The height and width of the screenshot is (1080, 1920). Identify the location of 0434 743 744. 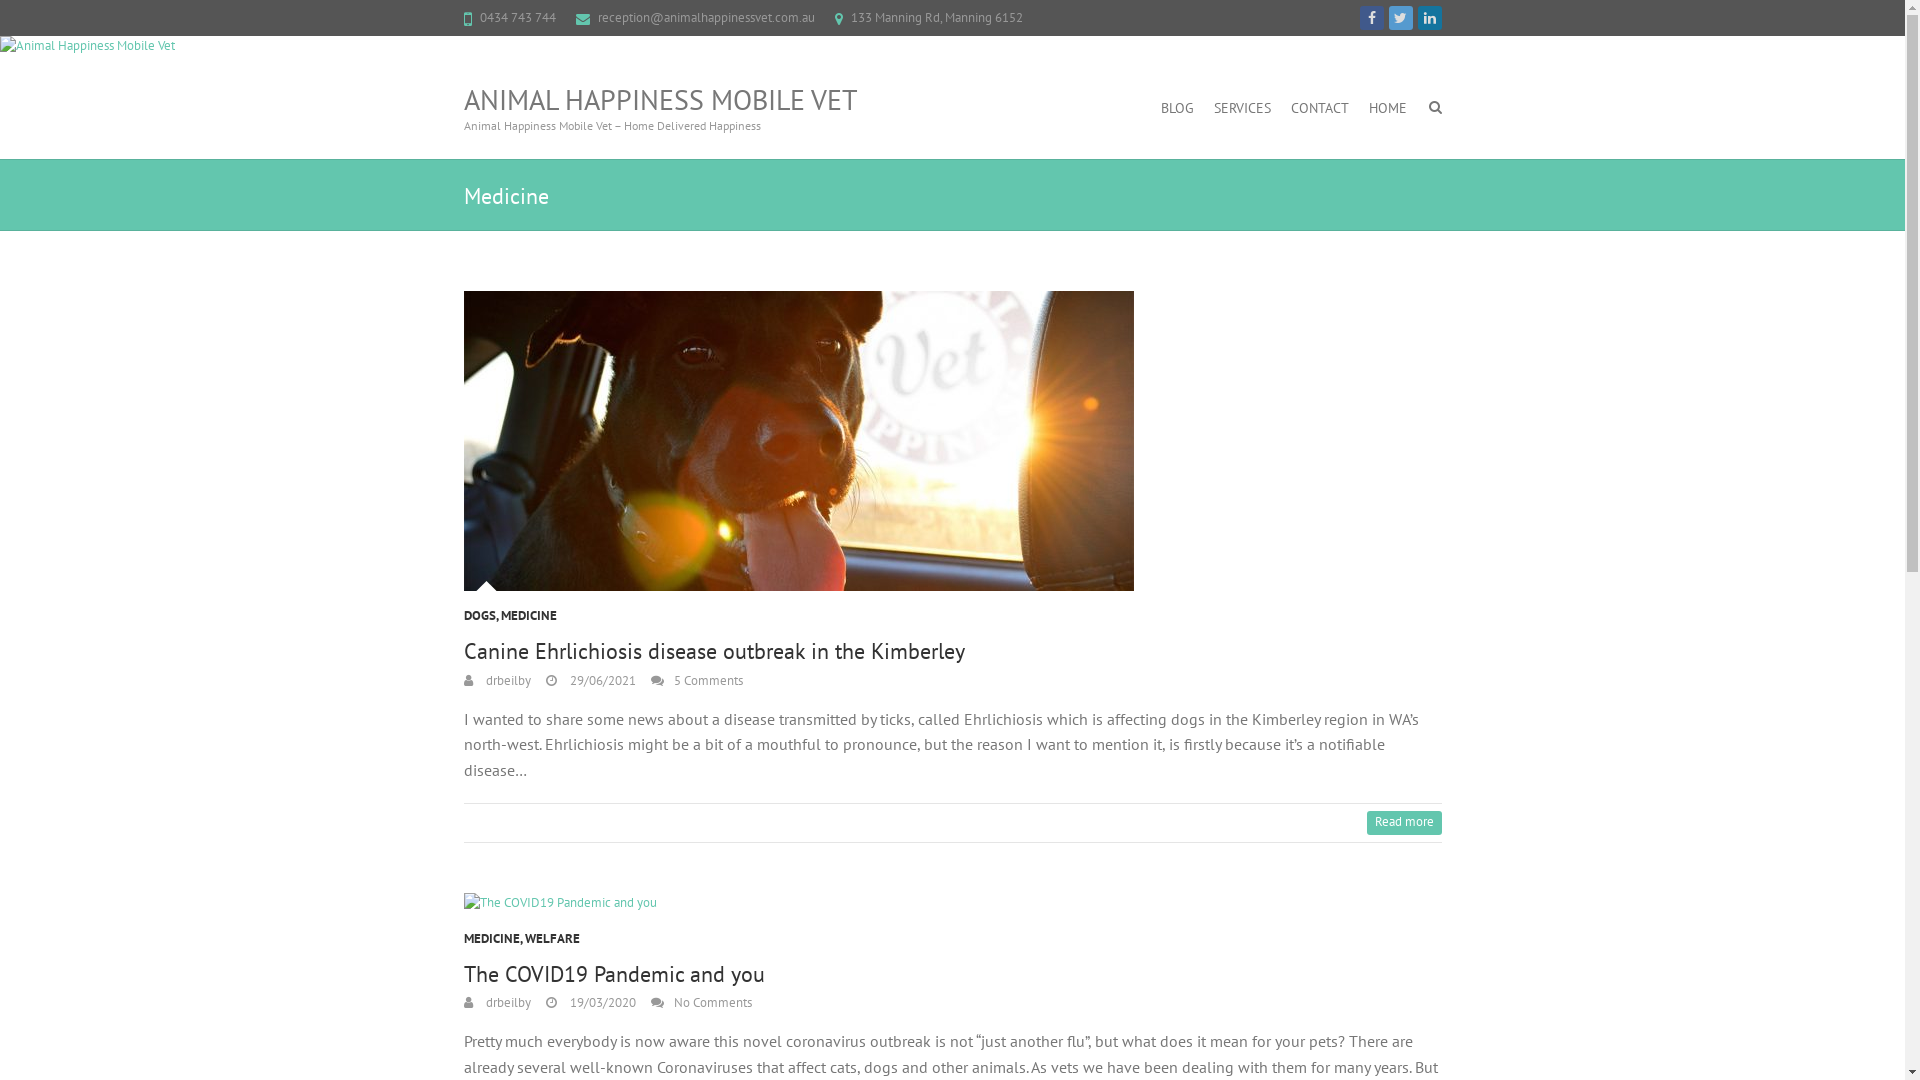
(518, 18).